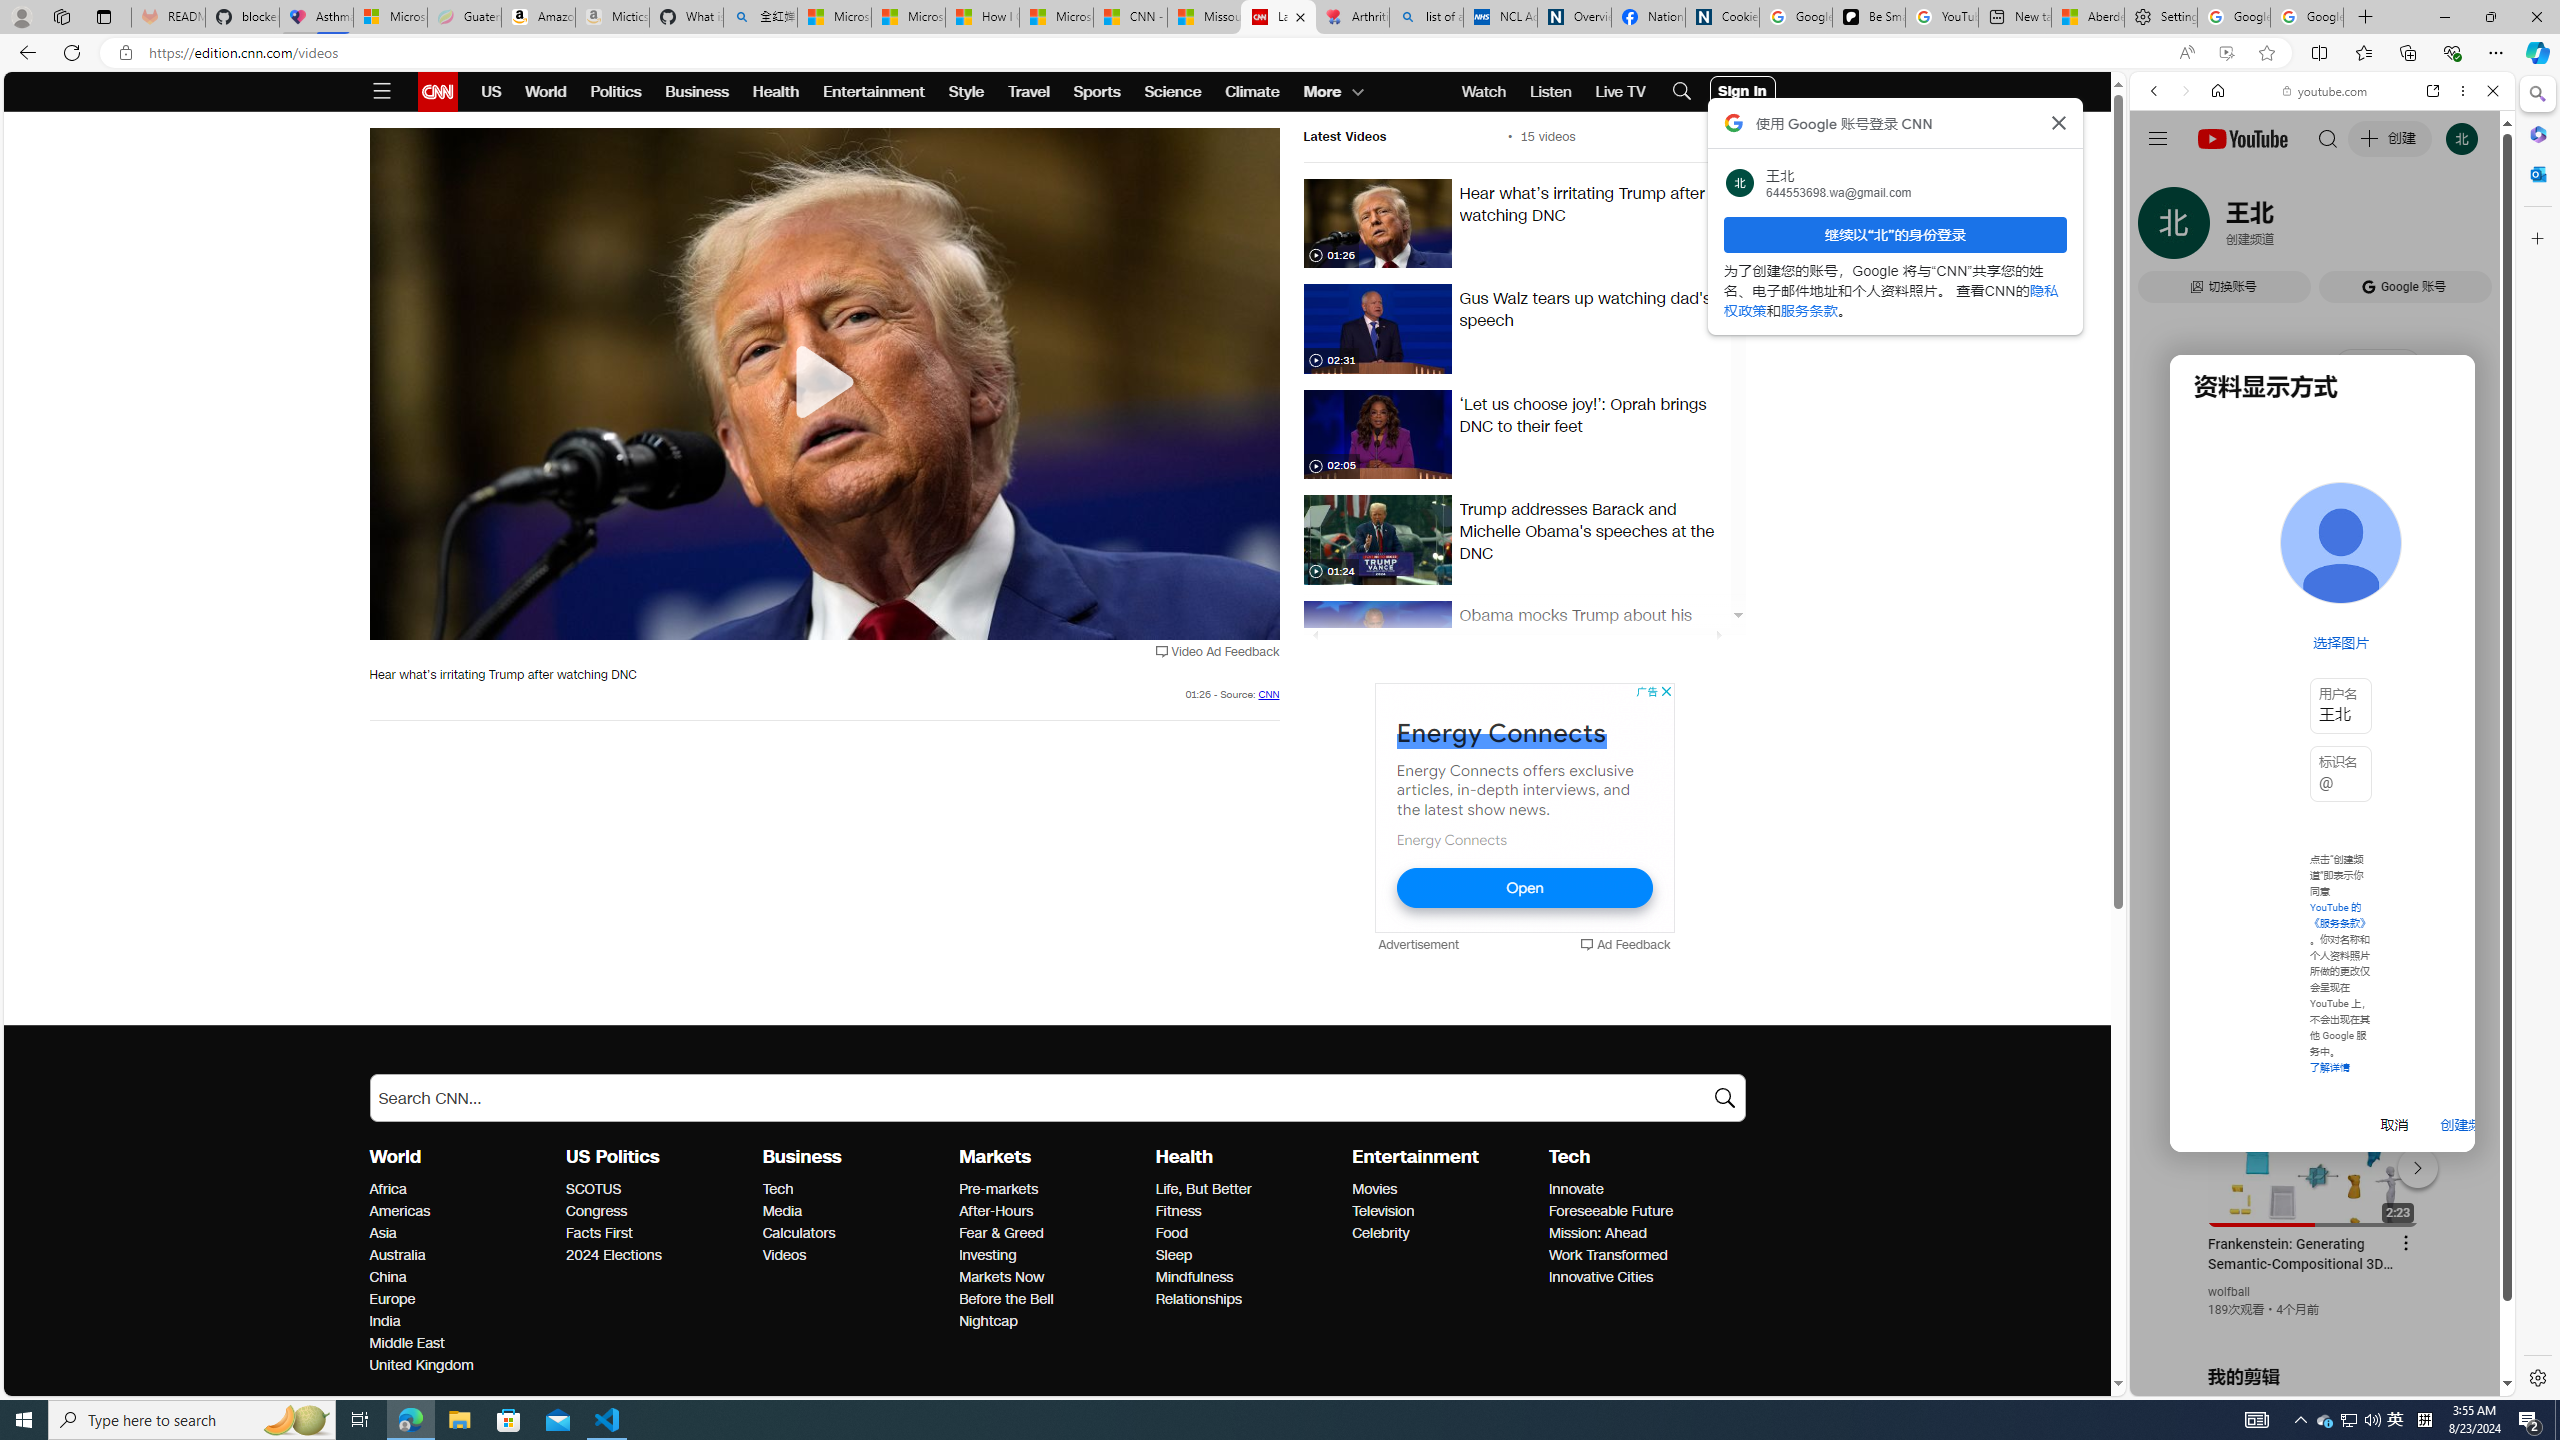  I want to click on Be Smart | creating Science videos | Patreon, so click(1868, 17).